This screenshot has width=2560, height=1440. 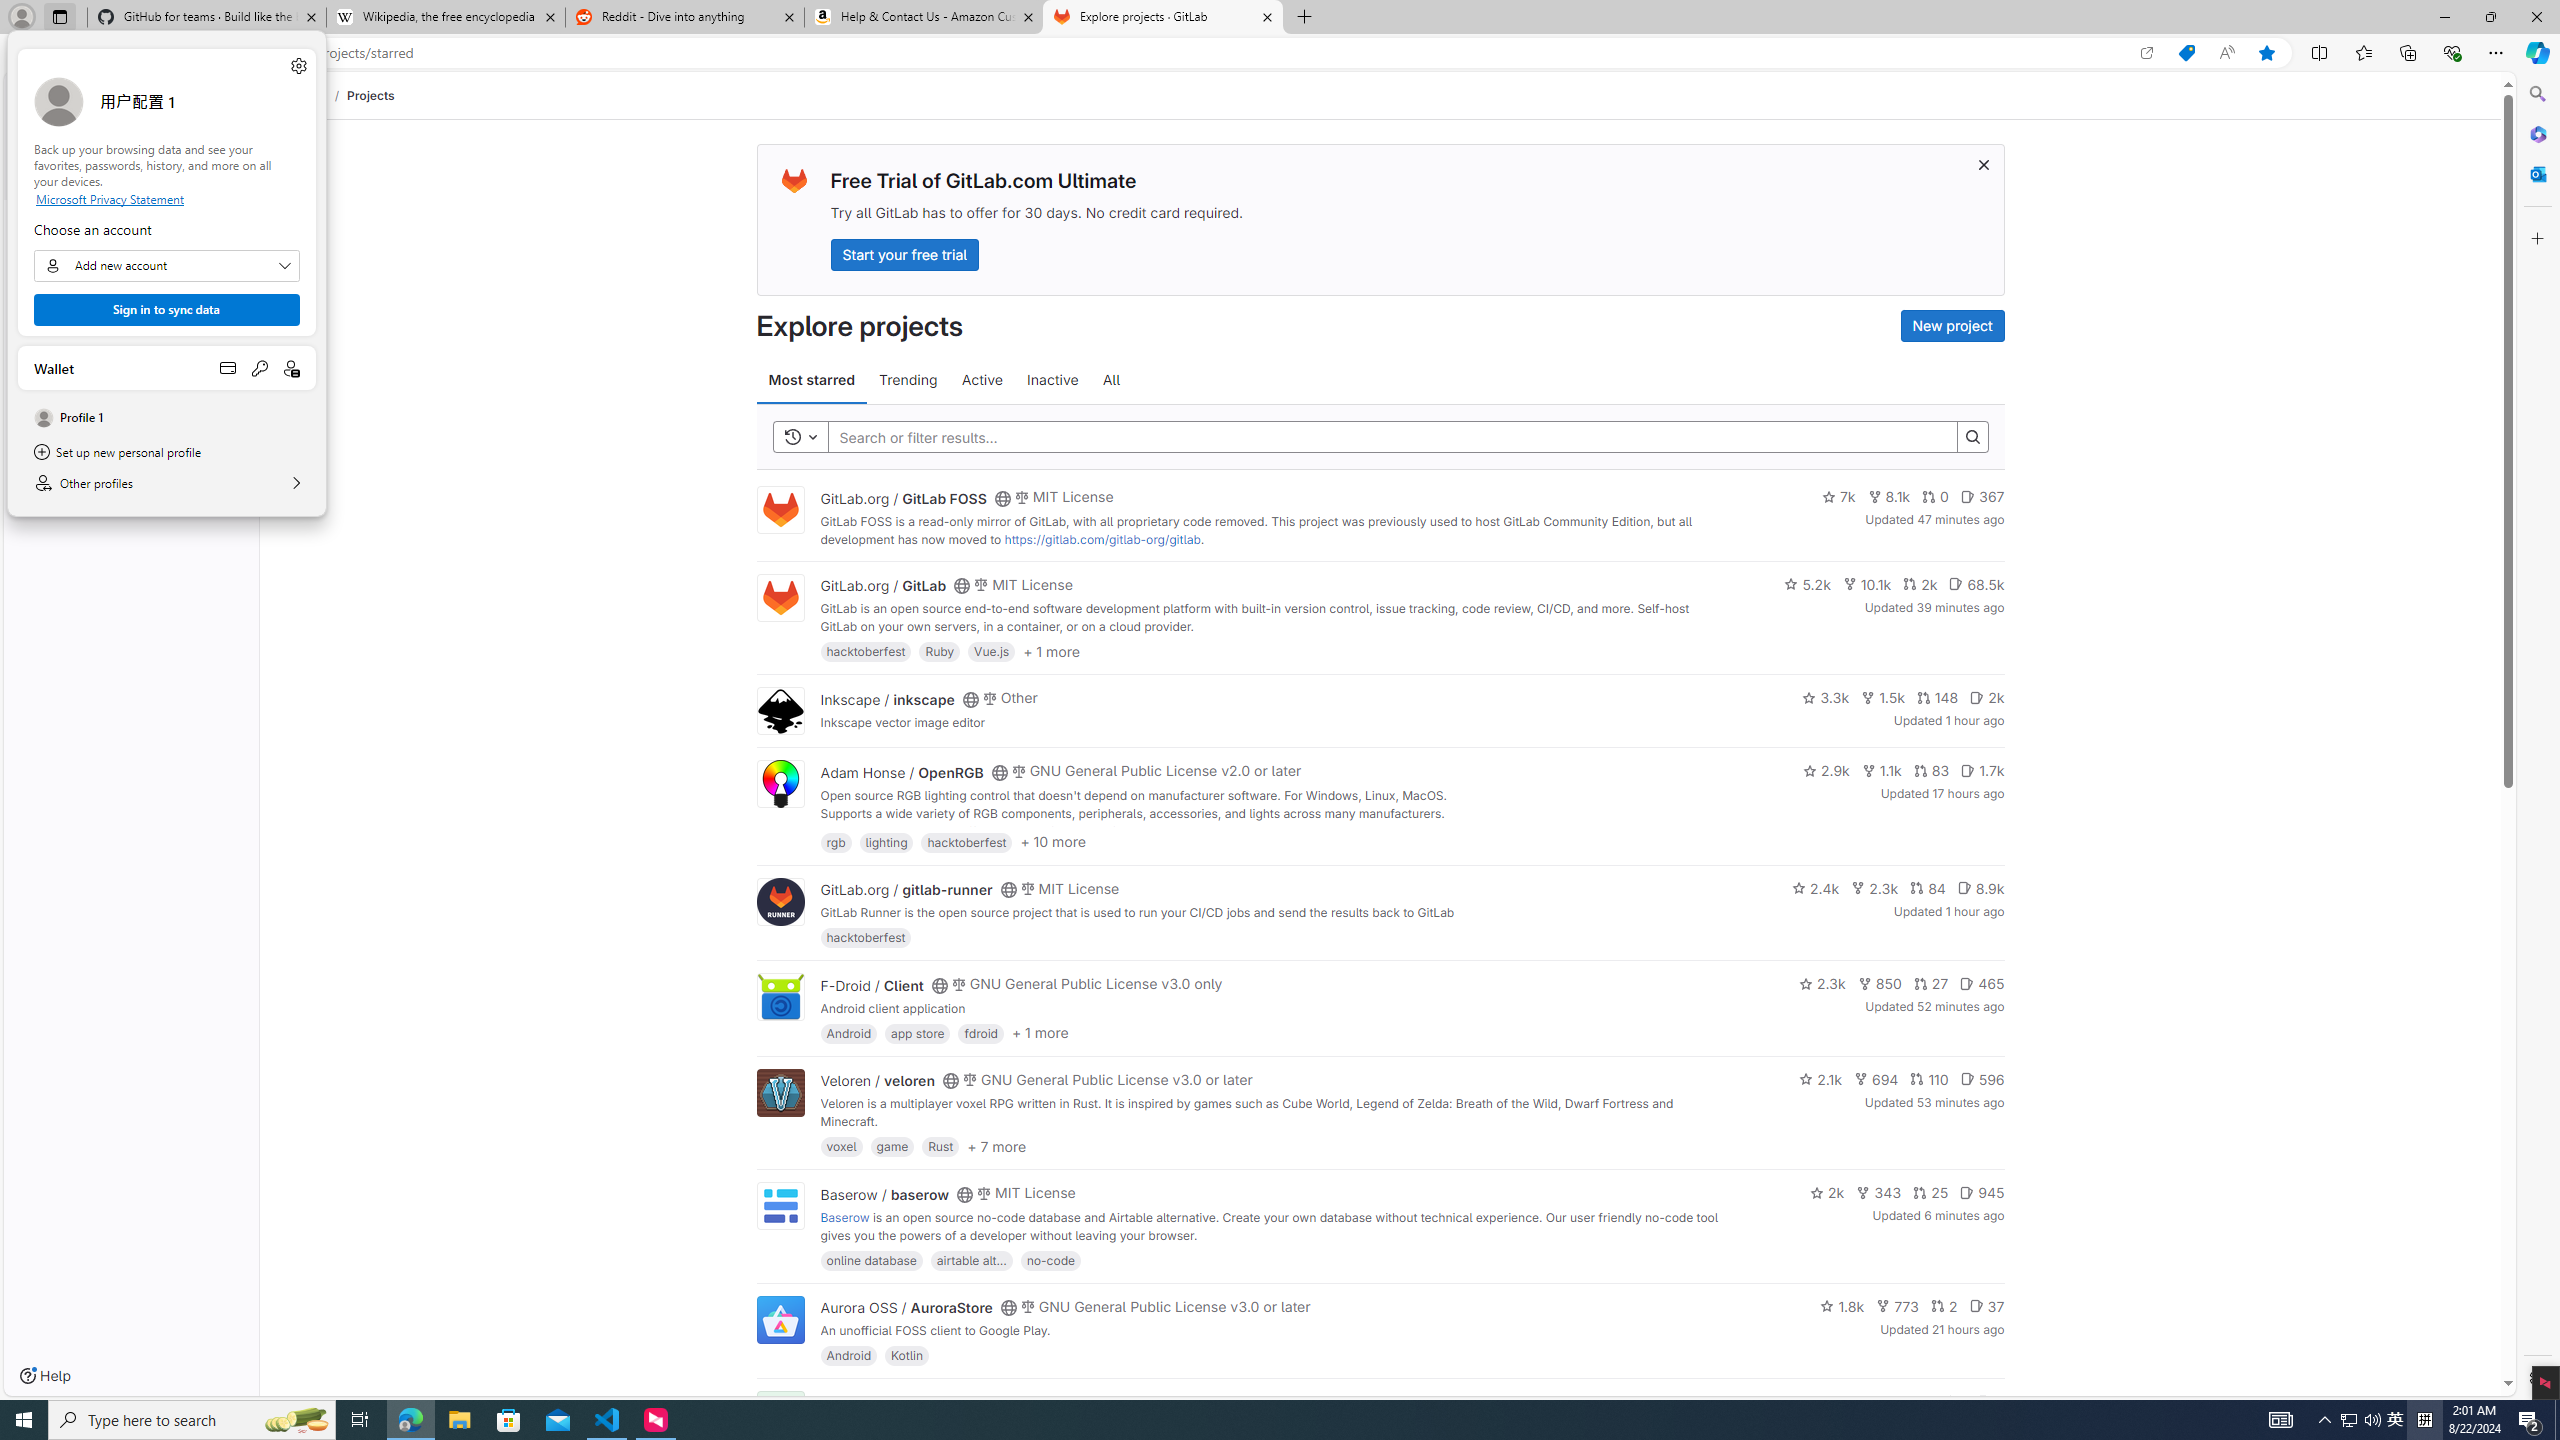 I want to click on 773, so click(x=1898, y=1306).